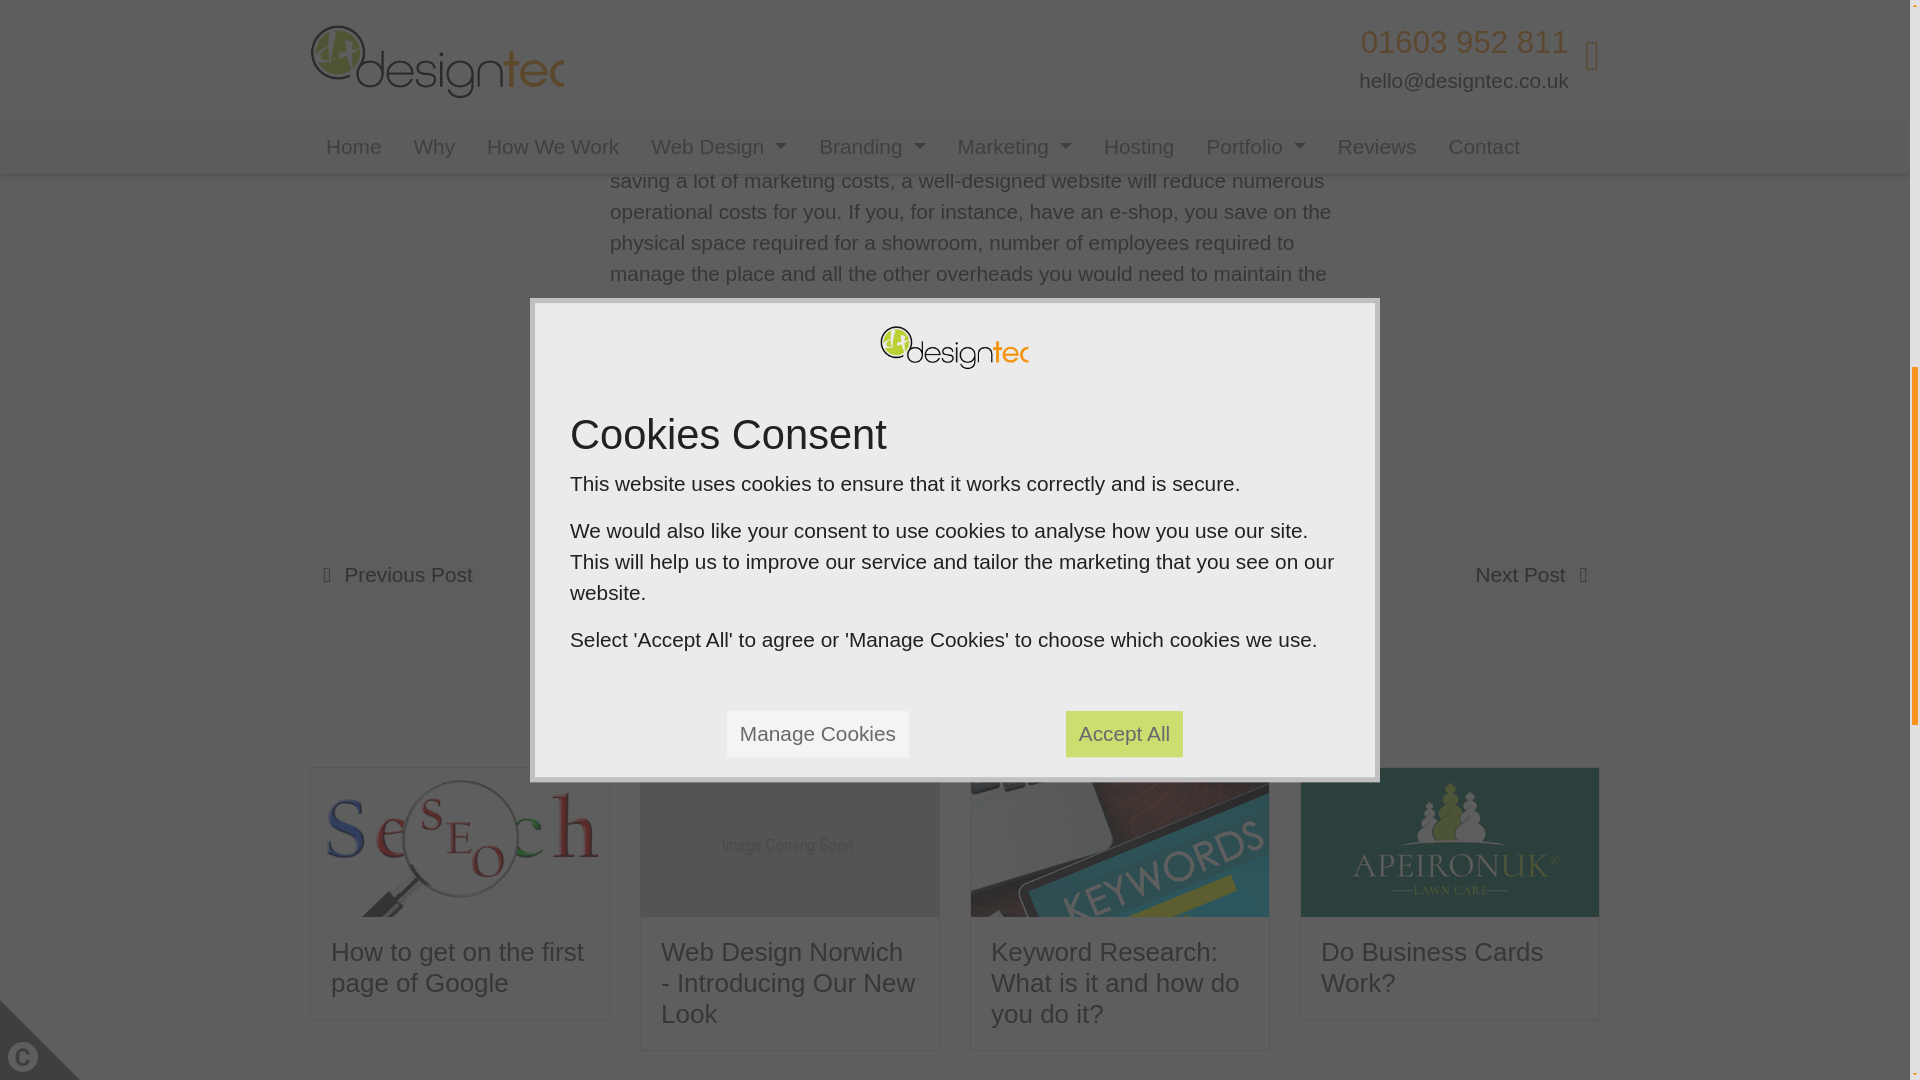  Describe the element at coordinates (397, 574) in the screenshot. I see `Previous Post` at that location.